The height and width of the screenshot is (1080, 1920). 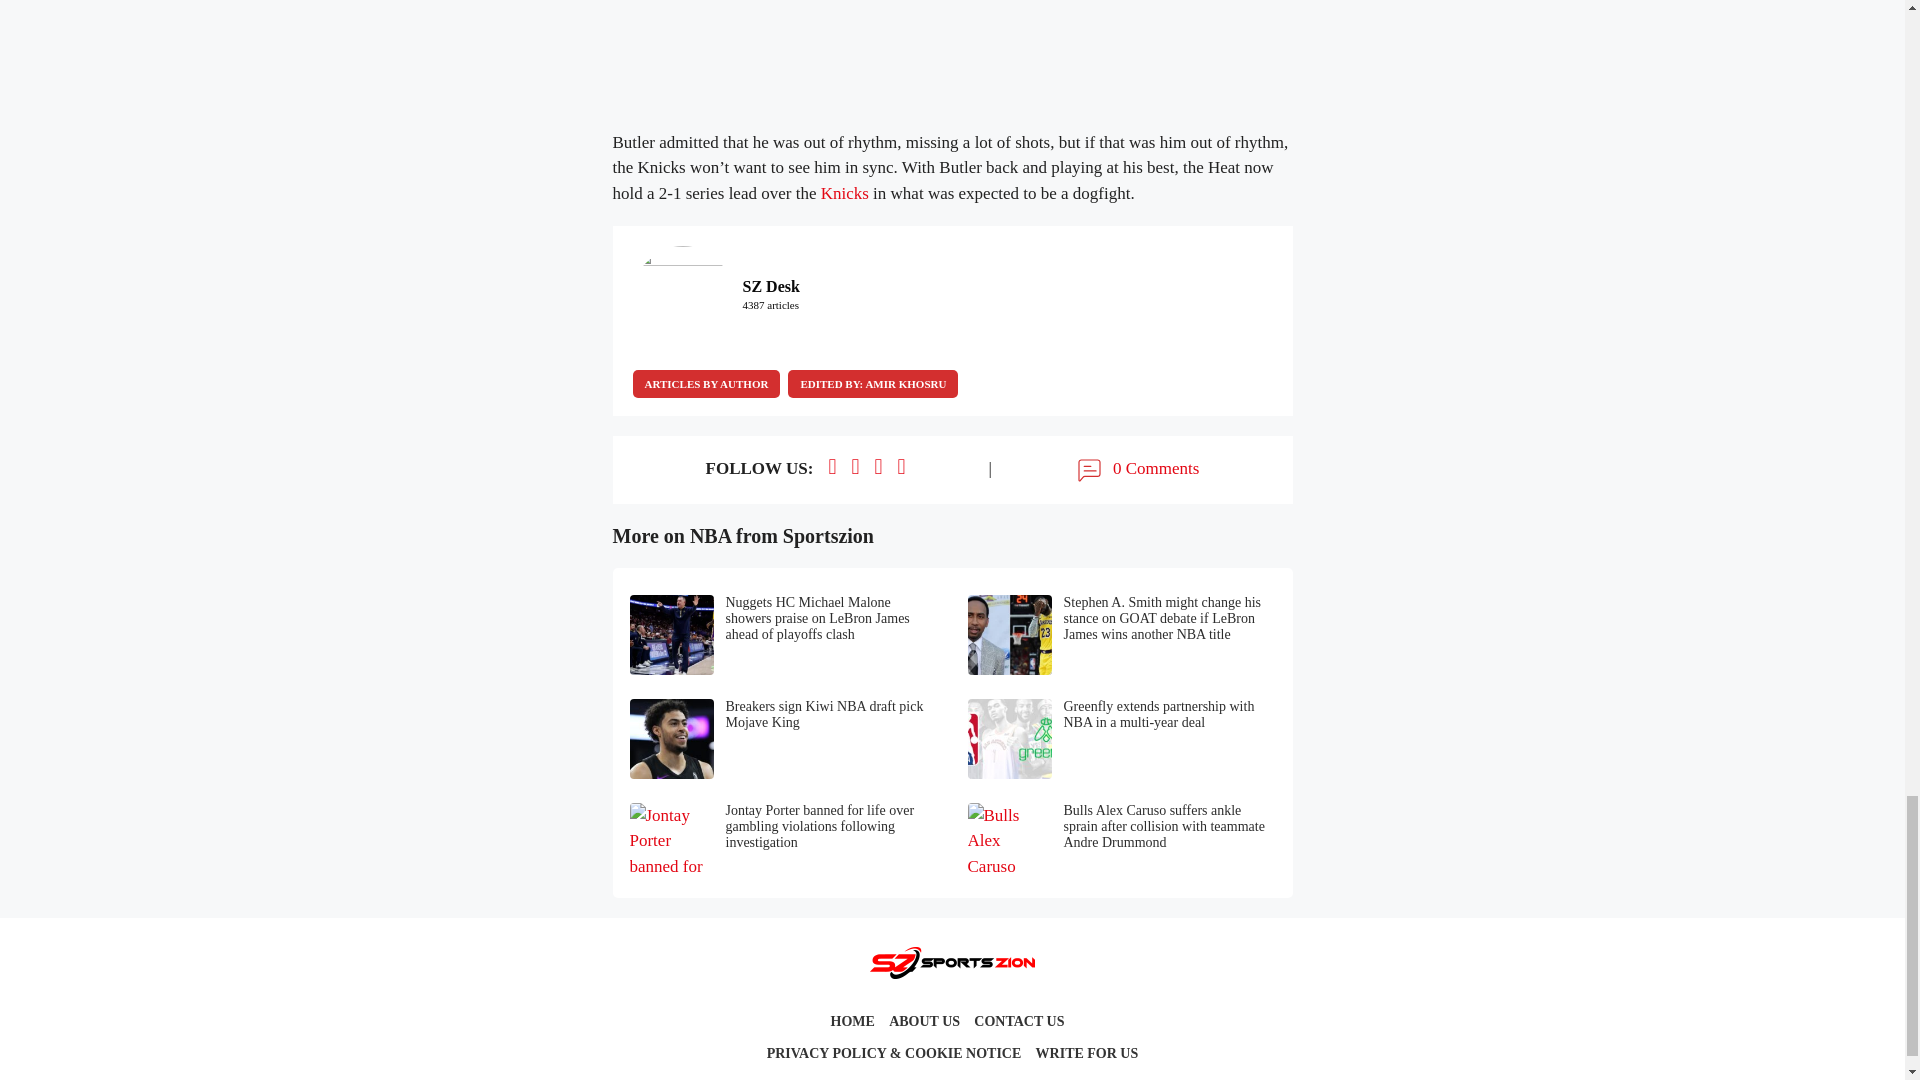 I want to click on ARTICLES BY AUTHOR, so click(x=705, y=384).